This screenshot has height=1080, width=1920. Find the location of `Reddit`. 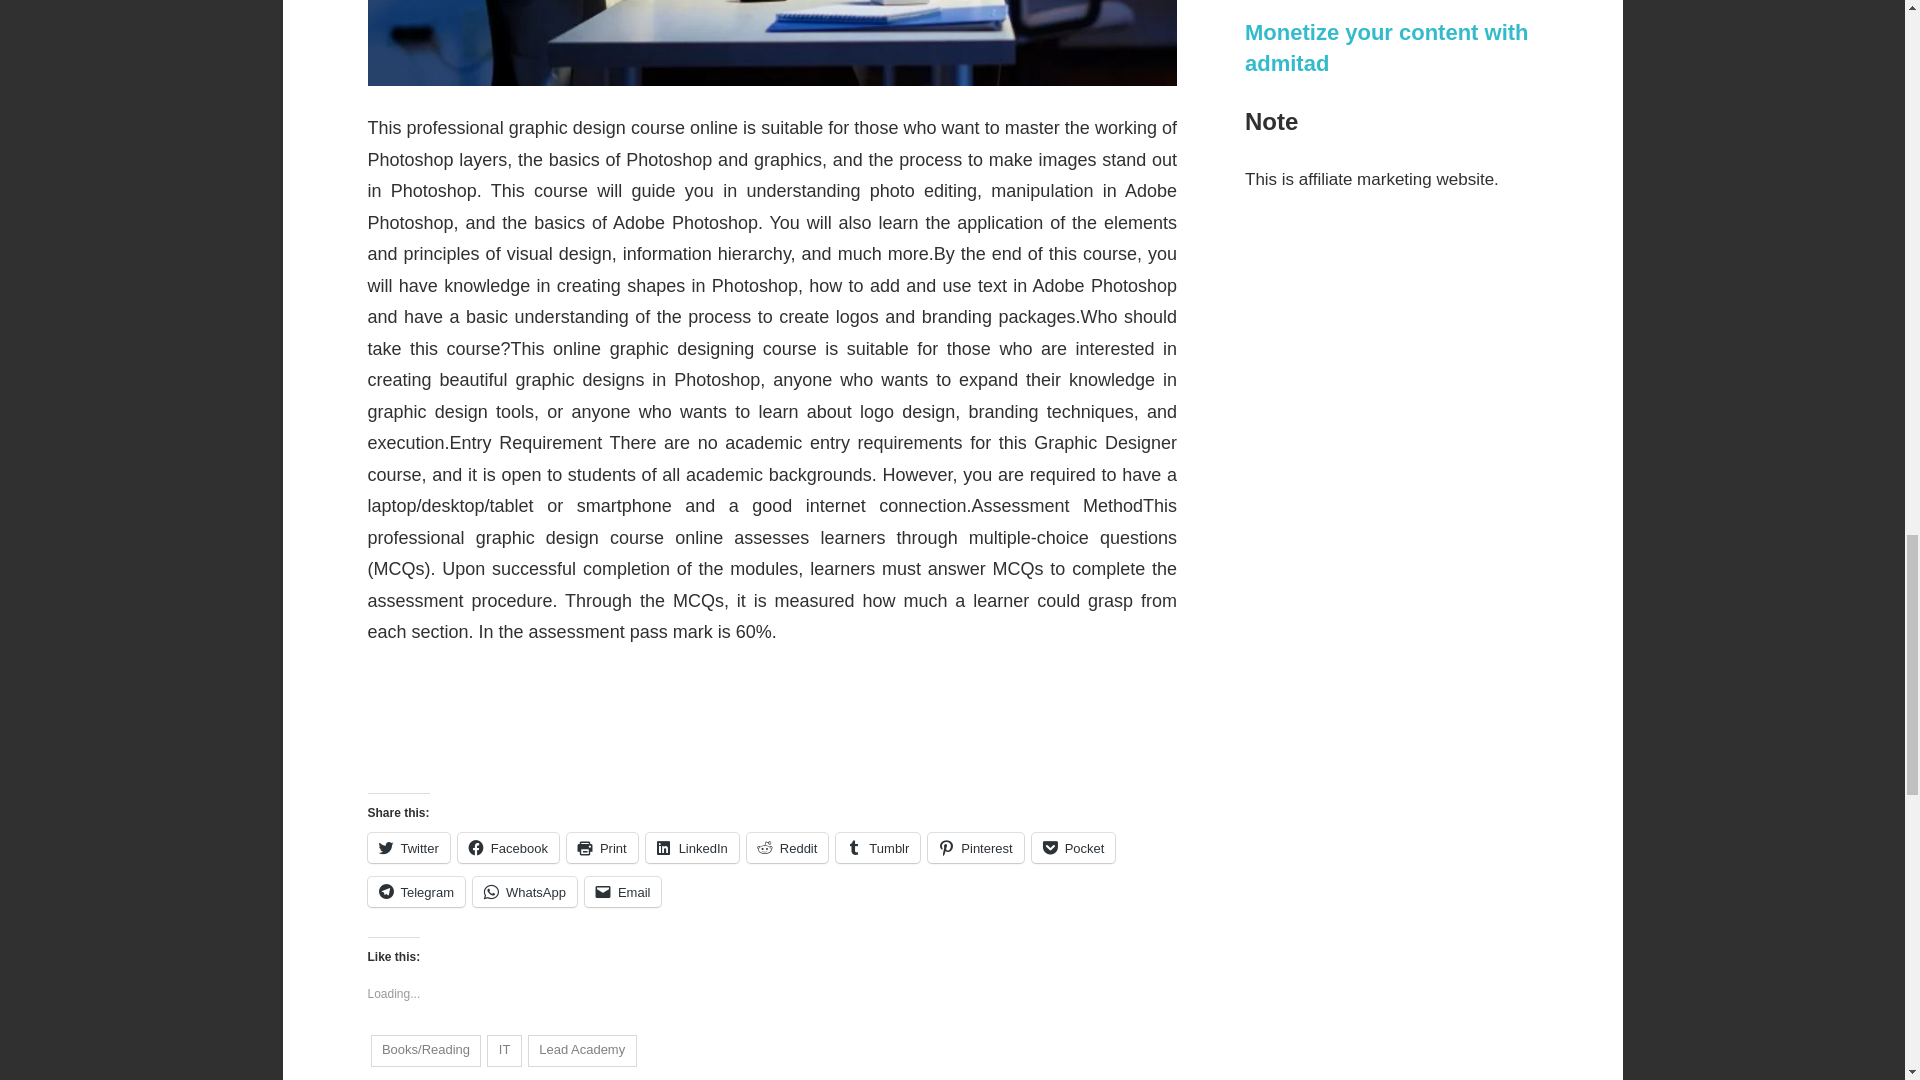

Reddit is located at coordinates (788, 847).